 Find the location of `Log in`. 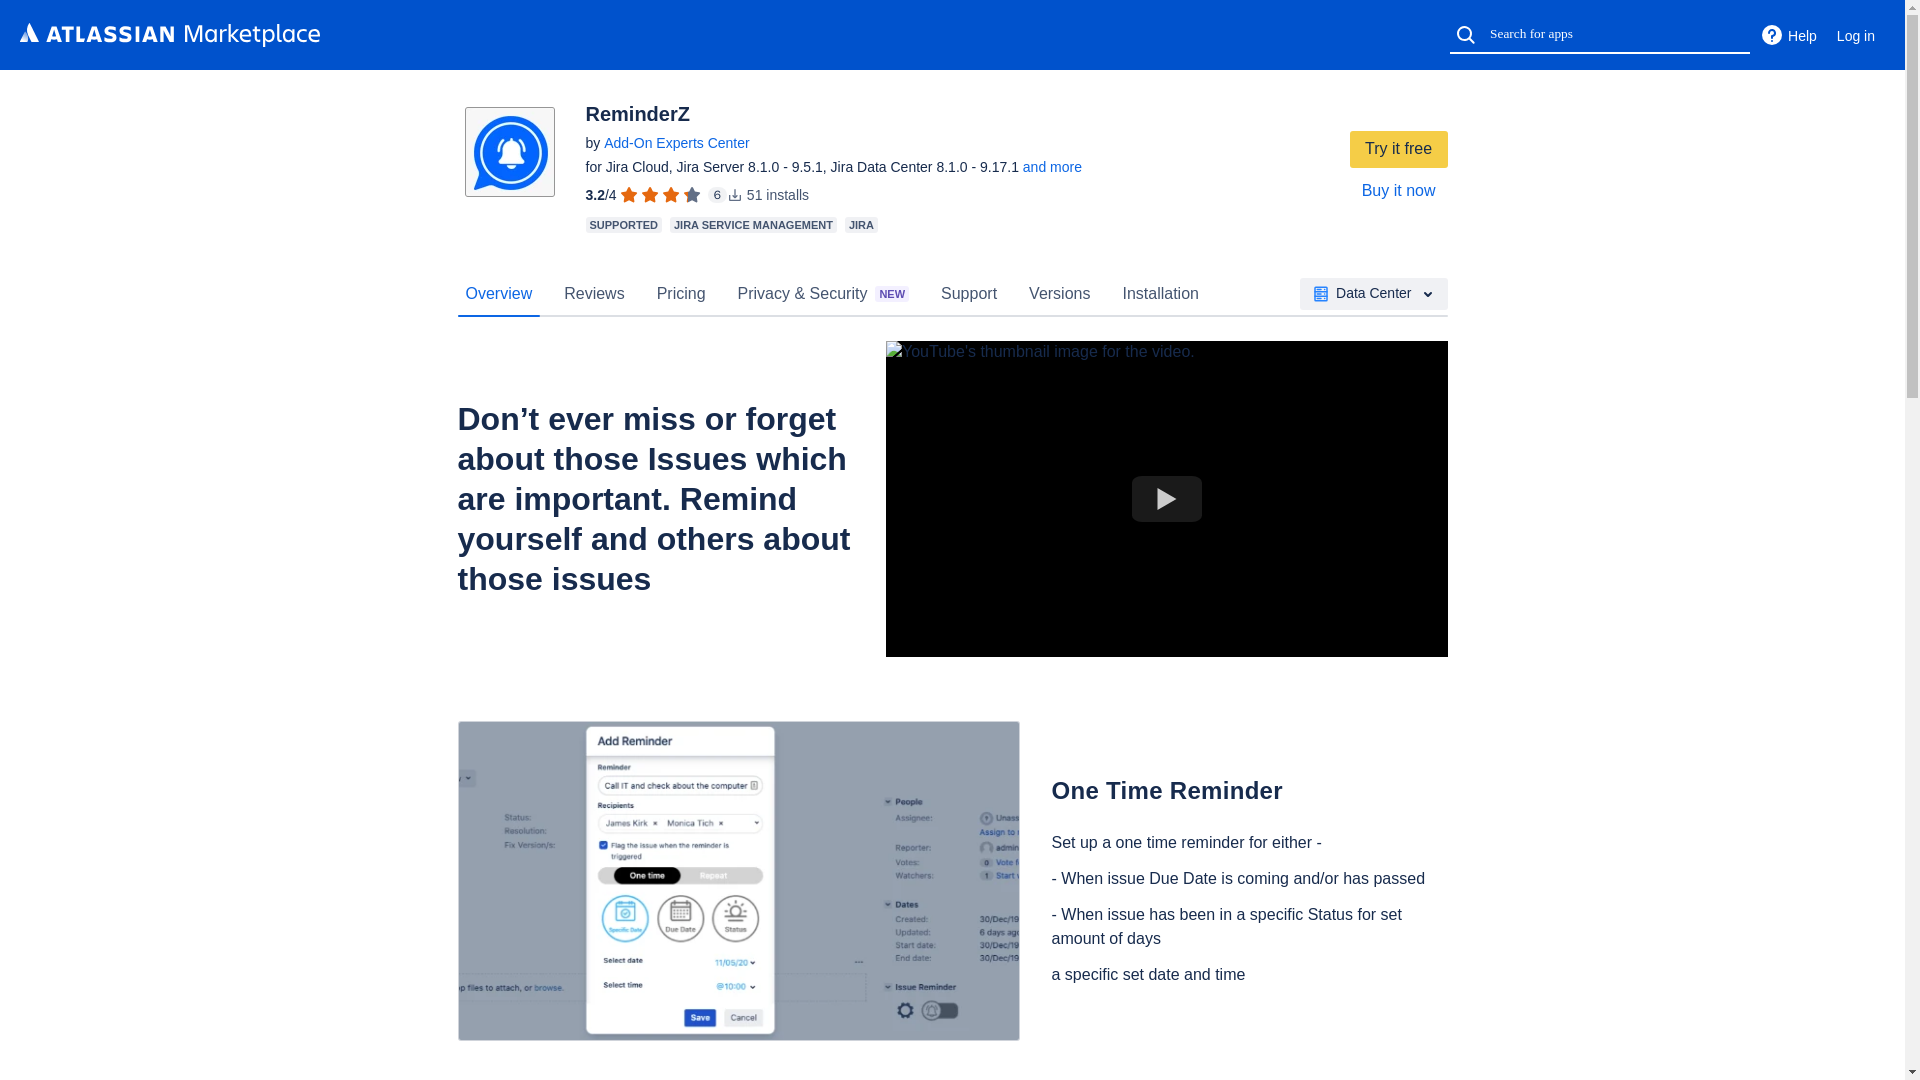

Log in is located at coordinates (1856, 35).